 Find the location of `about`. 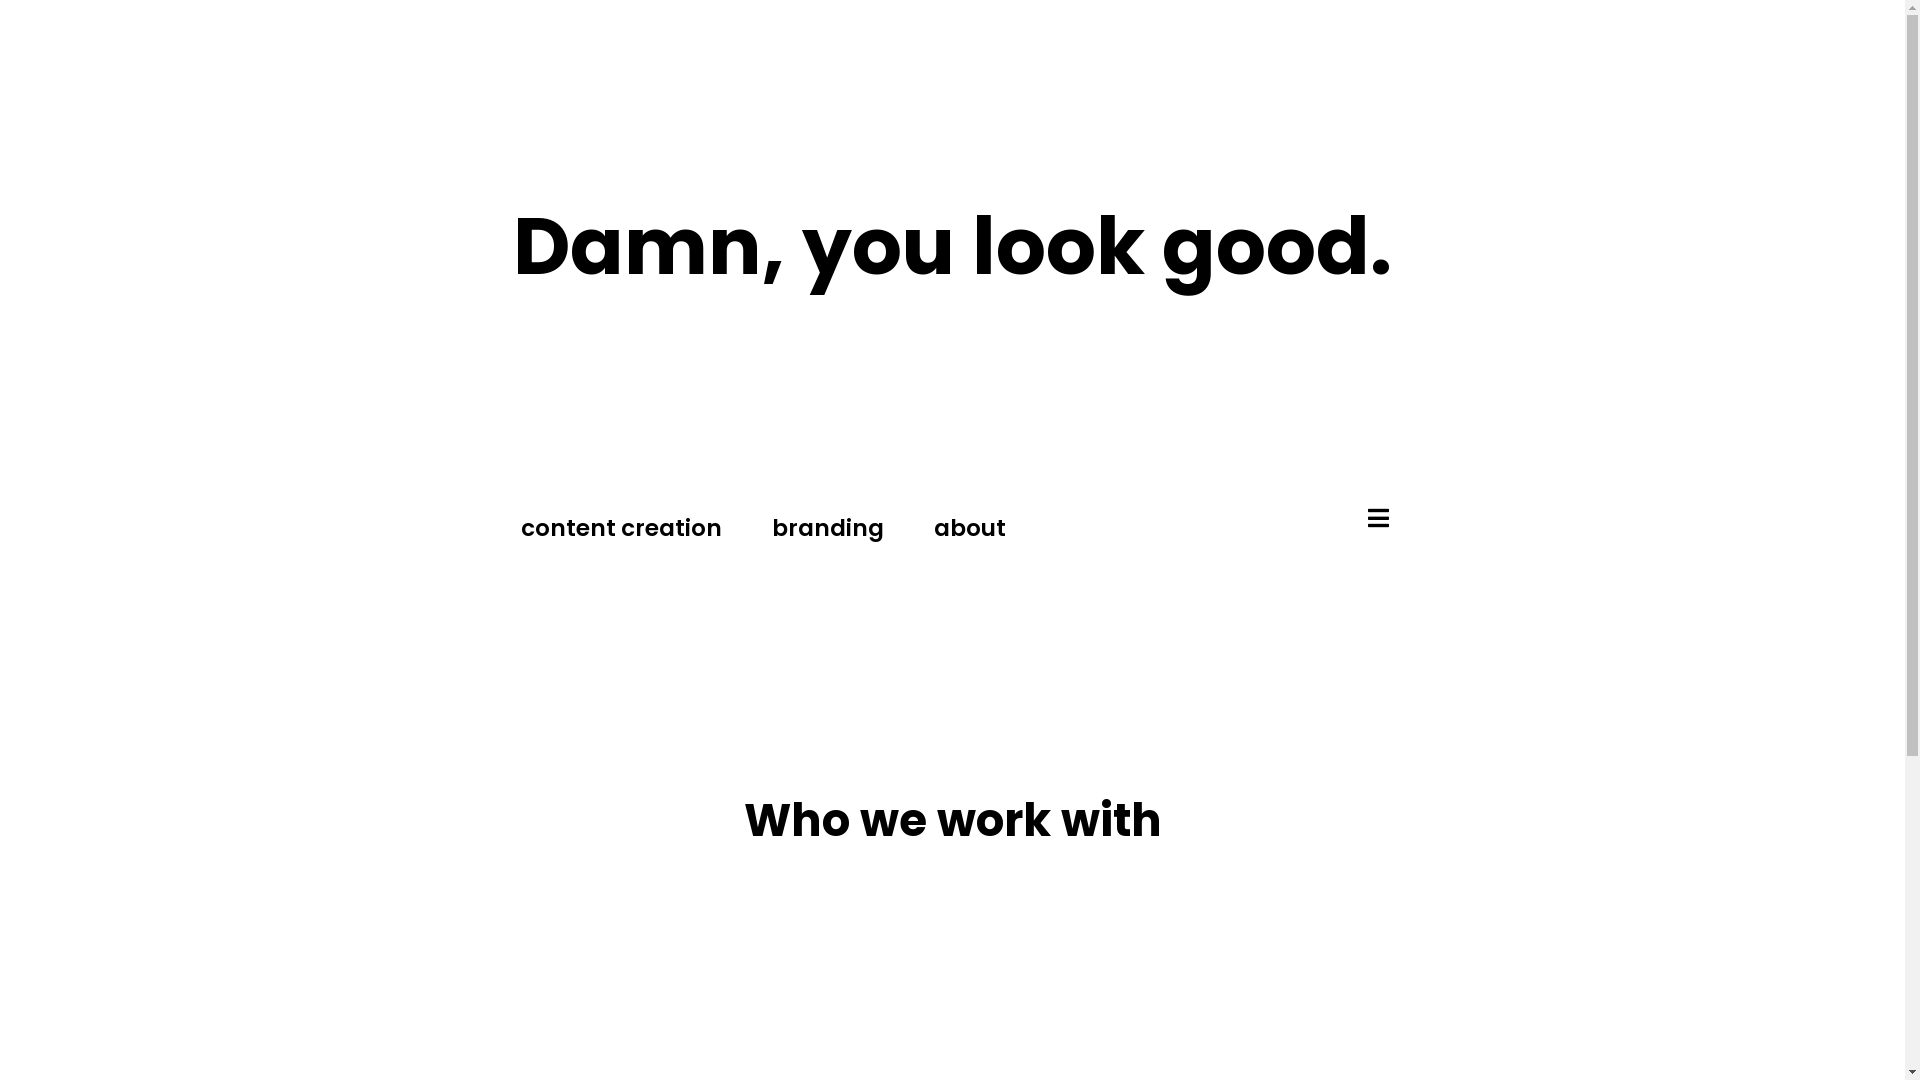

about is located at coordinates (970, 529).